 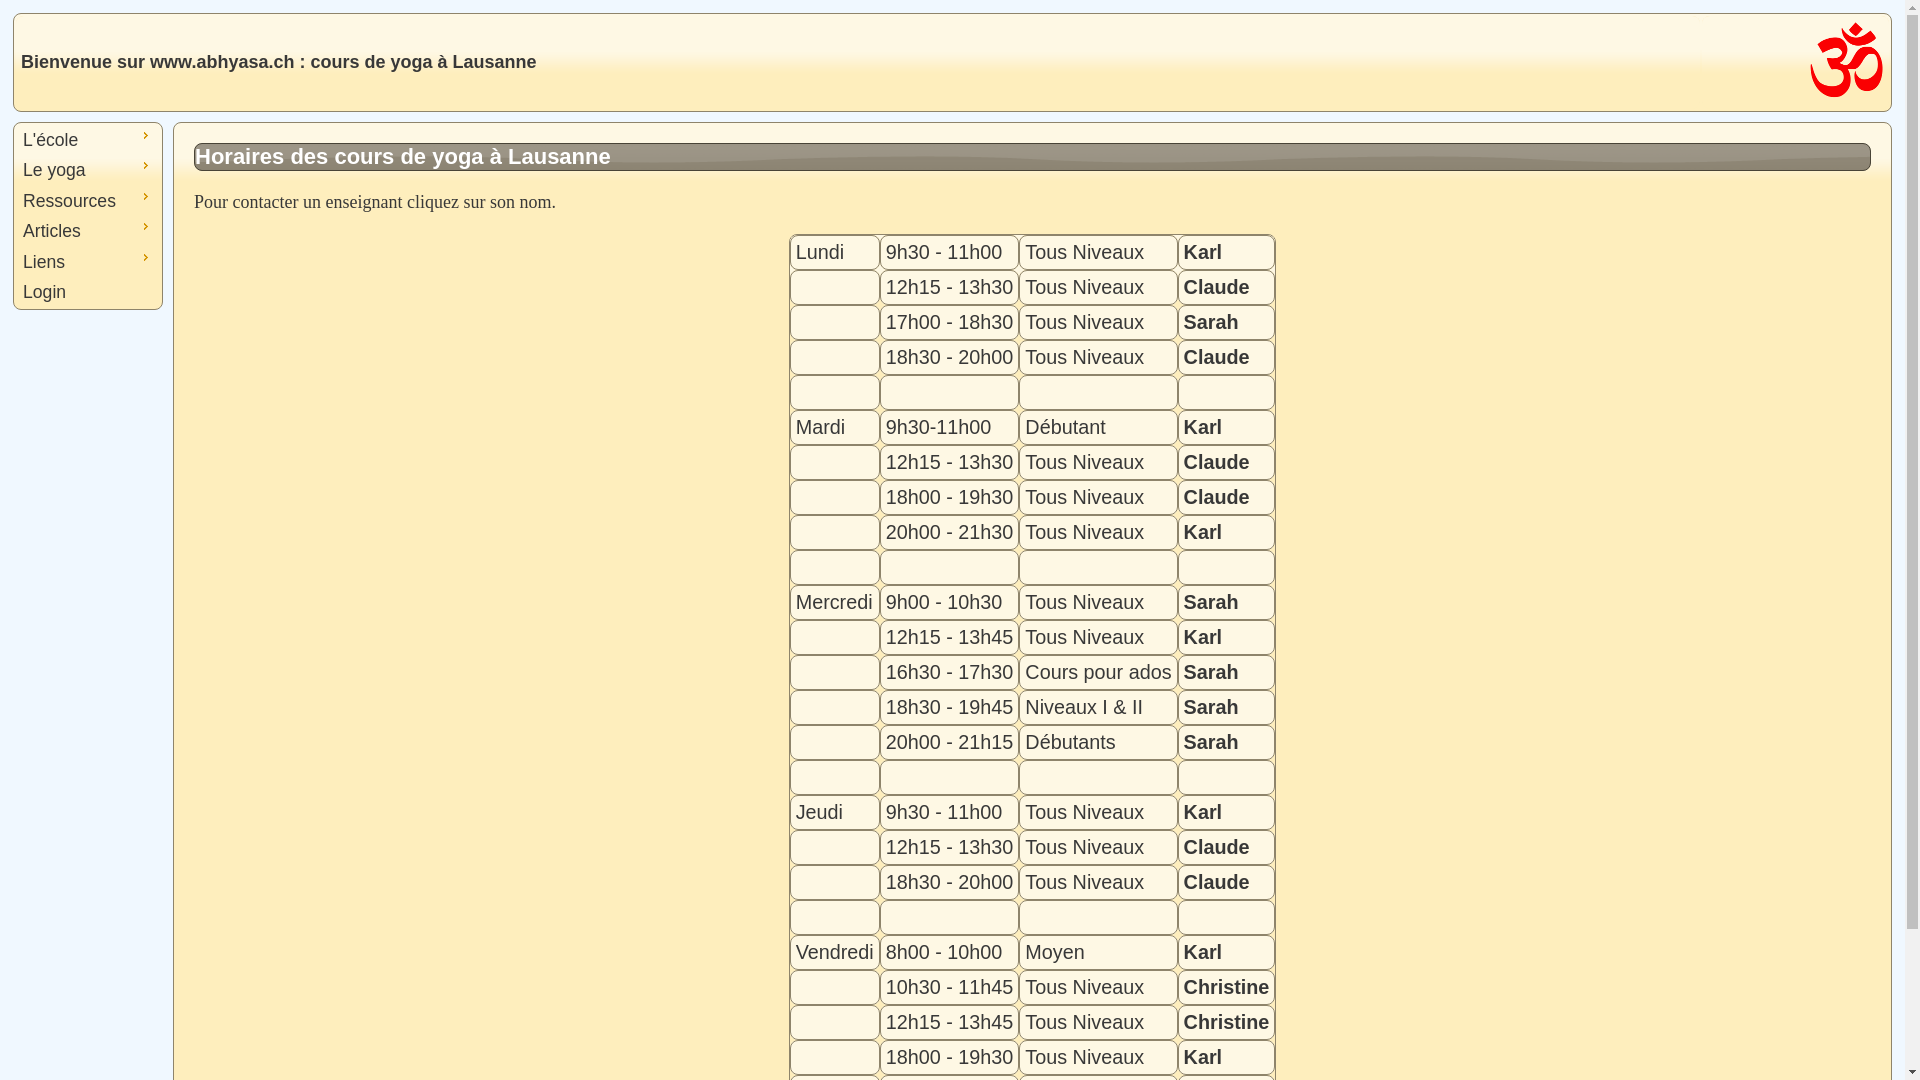 I want to click on Claude, so click(x=1217, y=882).